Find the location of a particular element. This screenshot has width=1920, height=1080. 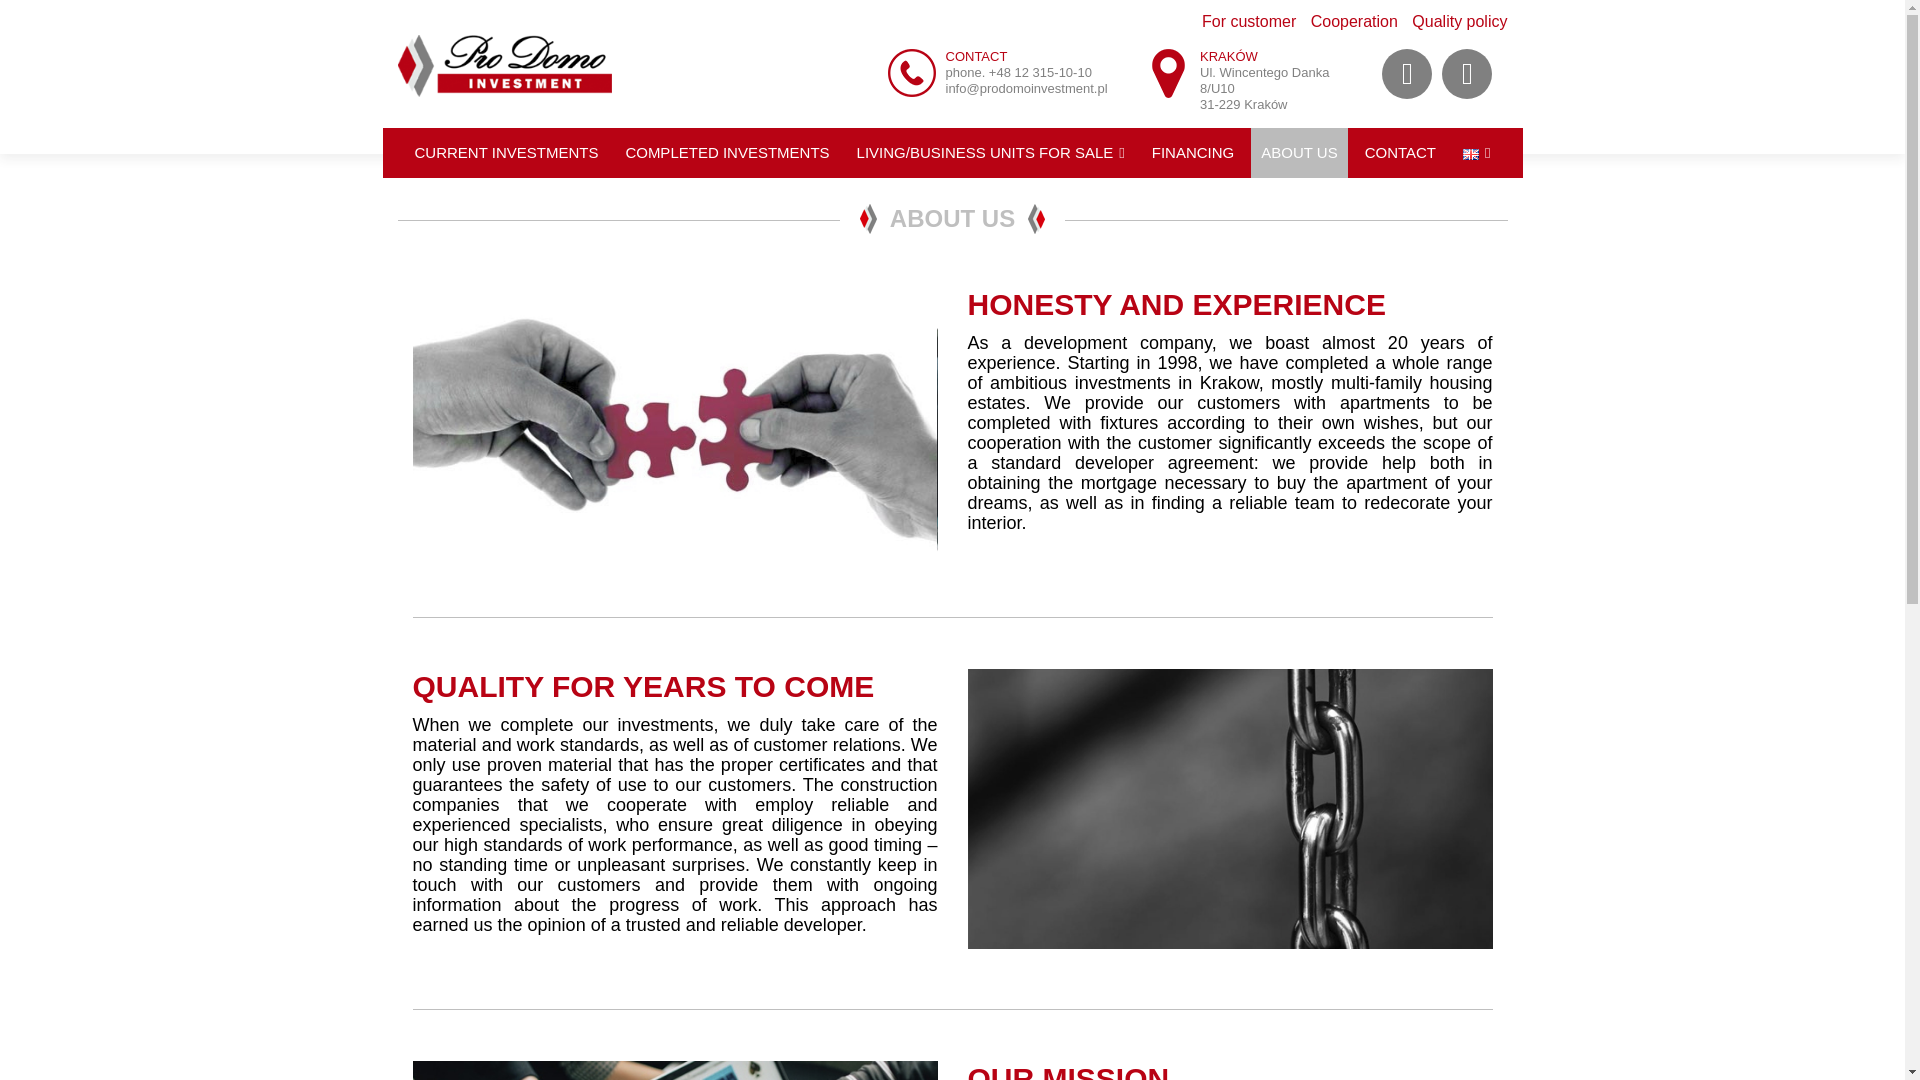

Skip to content is located at coordinates (450, 140).